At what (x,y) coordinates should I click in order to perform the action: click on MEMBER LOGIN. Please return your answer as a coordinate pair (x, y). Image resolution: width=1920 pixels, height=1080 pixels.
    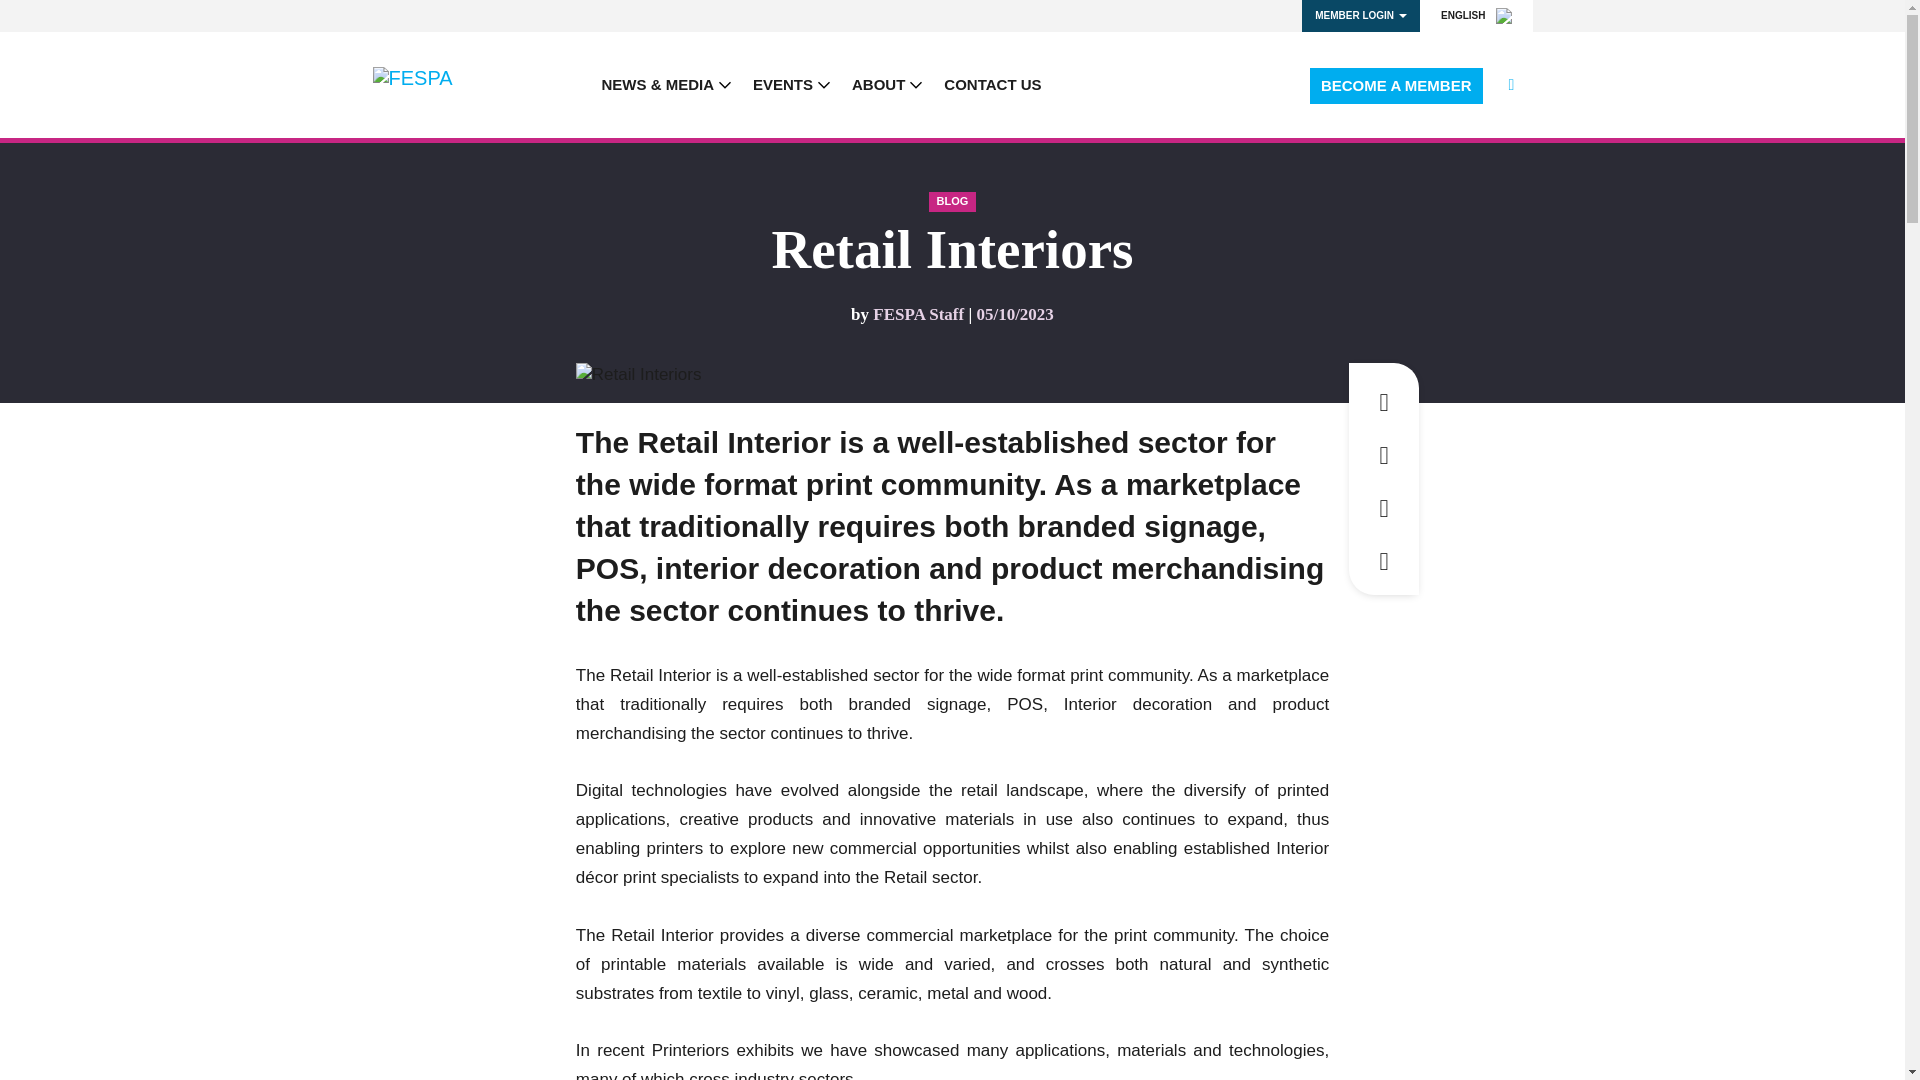
    Looking at the image, I should click on (1360, 16).